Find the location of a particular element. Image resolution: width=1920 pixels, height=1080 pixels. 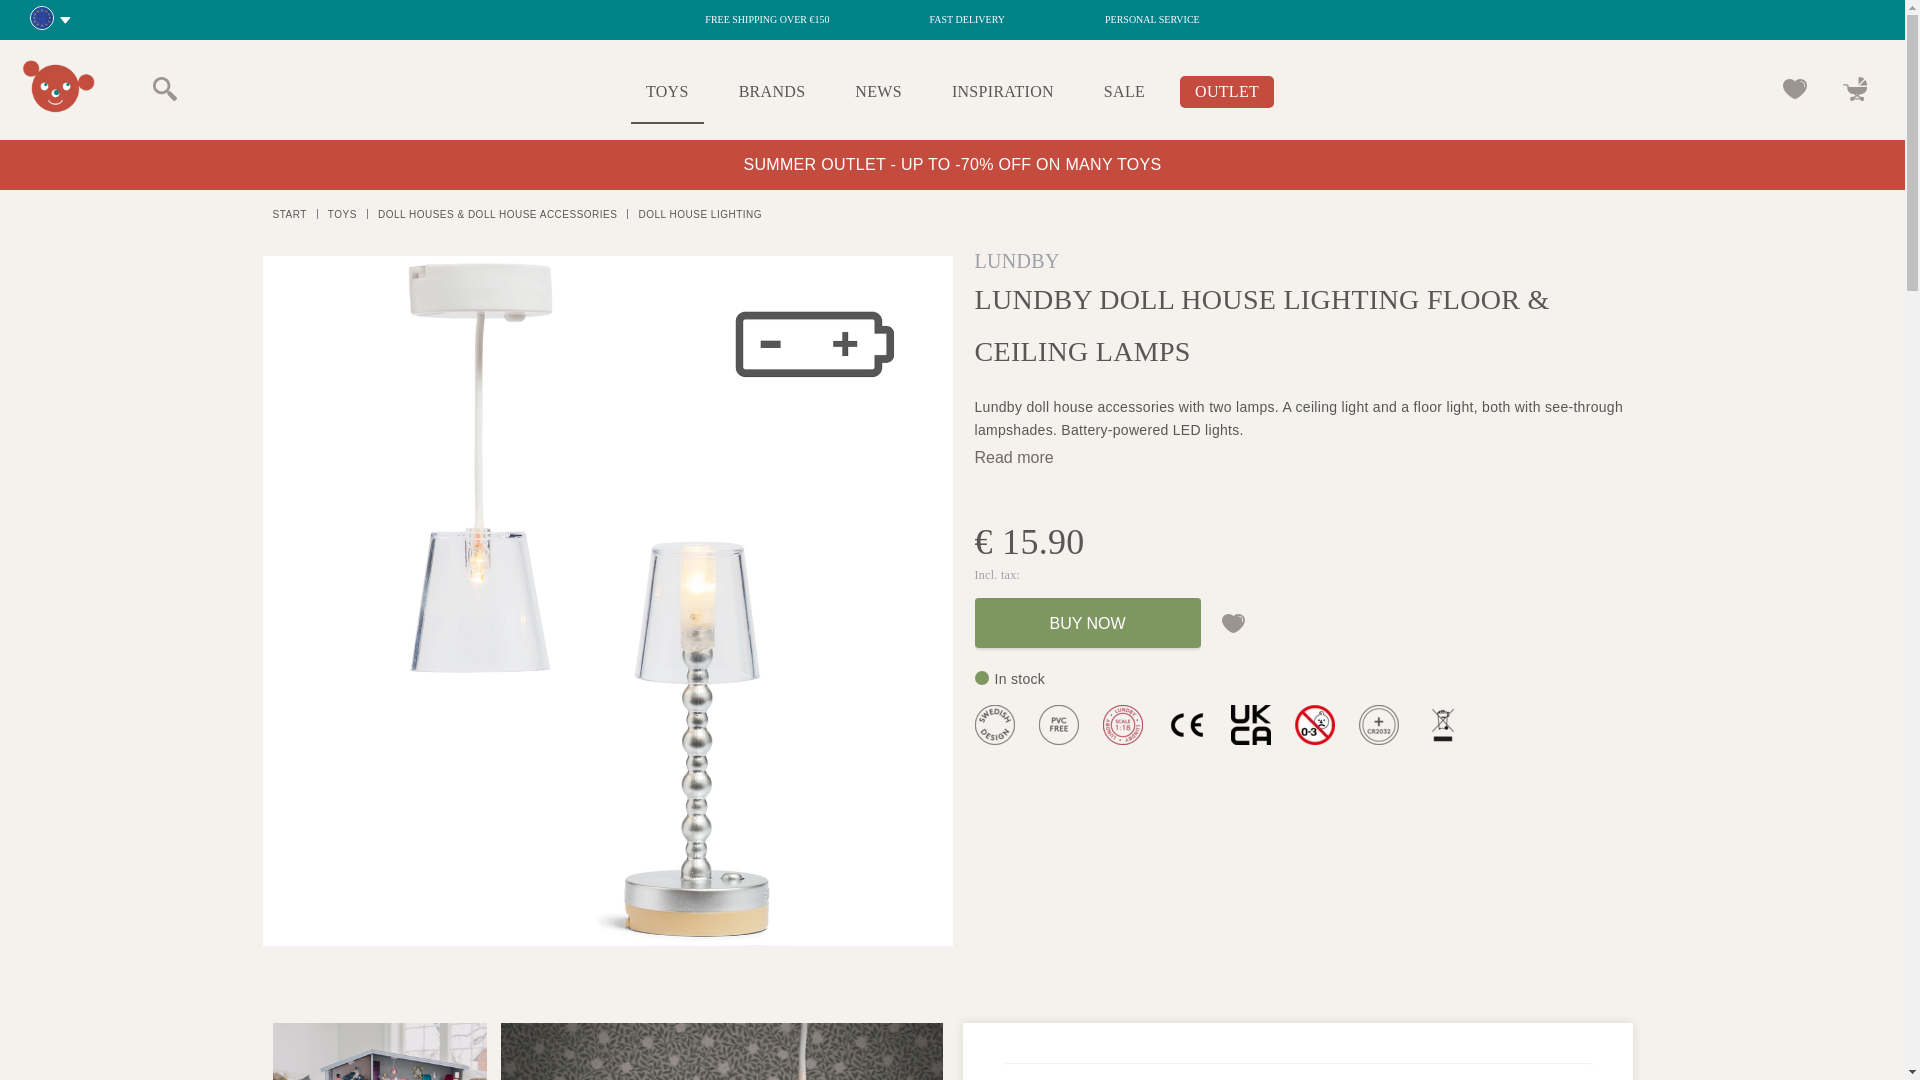

Favorites is located at coordinates (1794, 88).